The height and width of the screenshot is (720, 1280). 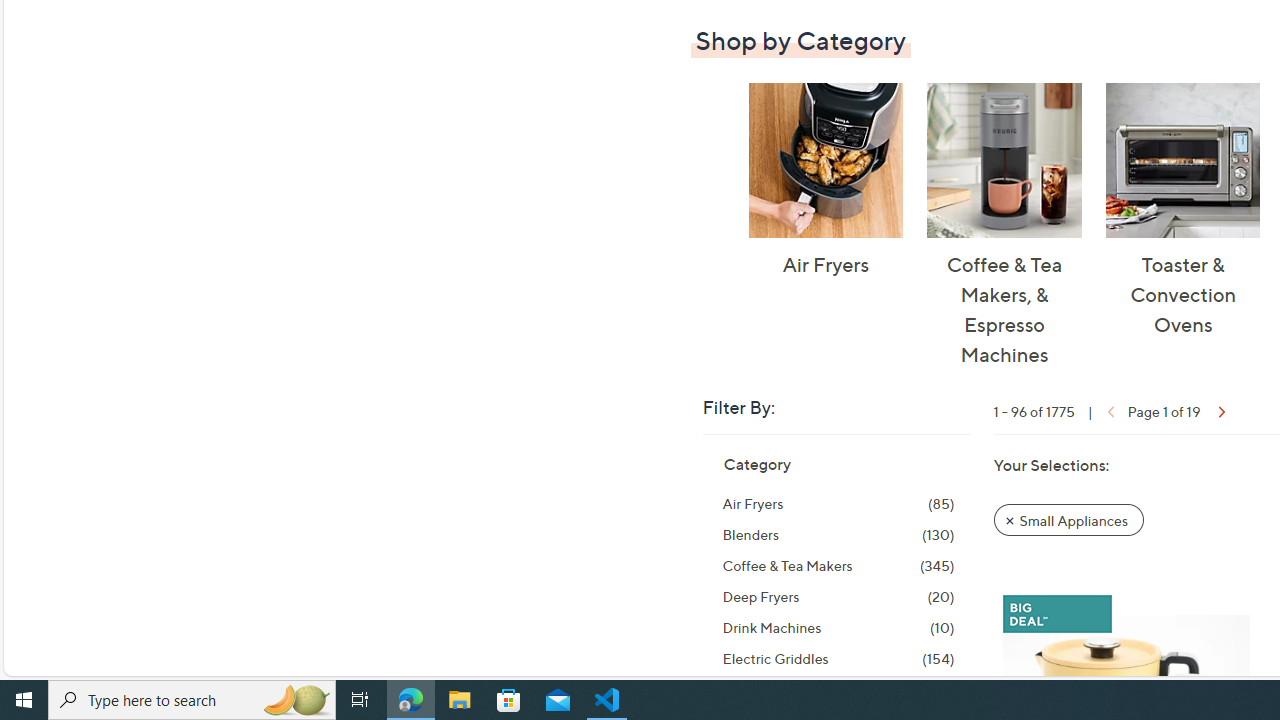 What do you see at coordinates (1004, 160) in the screenshot?
I see `Coffee & Tea Makers, & Espresso Machines` at bounding box center [1004, 160].